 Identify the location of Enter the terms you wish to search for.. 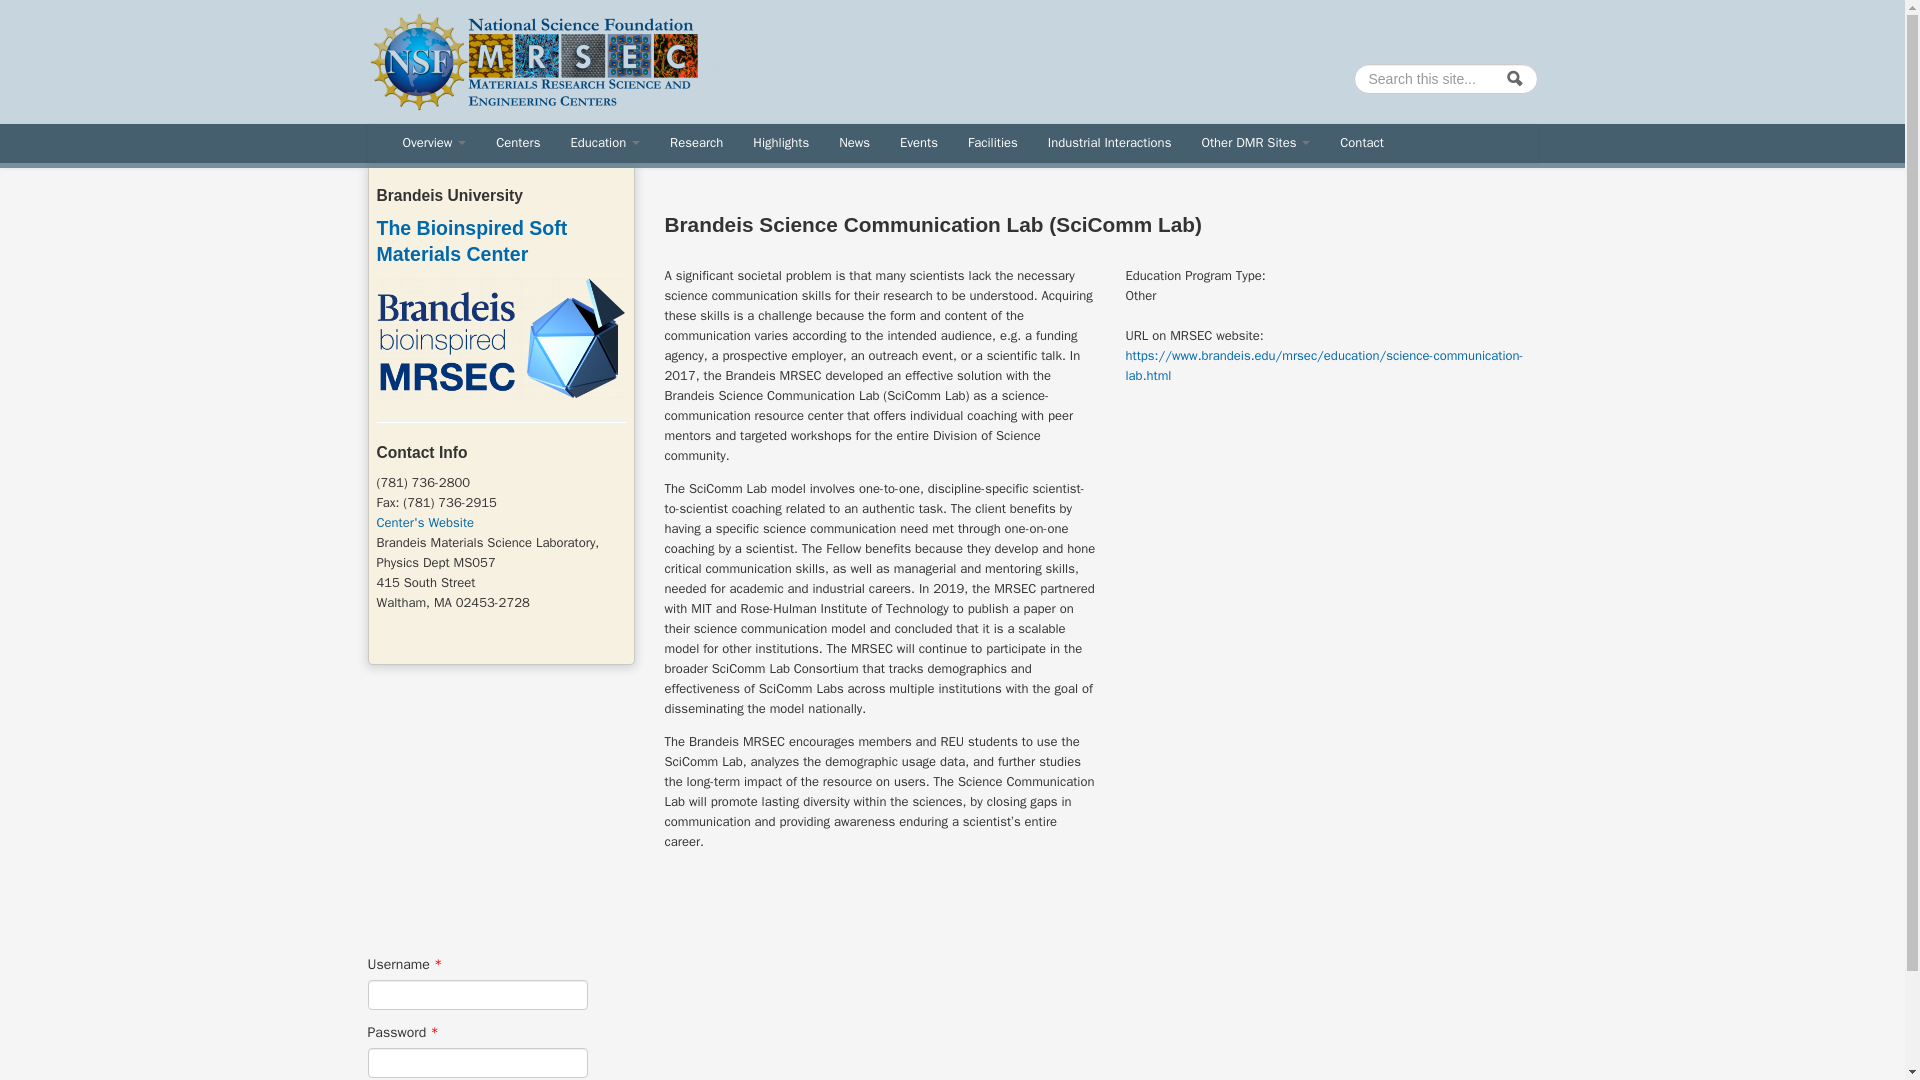
(1445, 78).